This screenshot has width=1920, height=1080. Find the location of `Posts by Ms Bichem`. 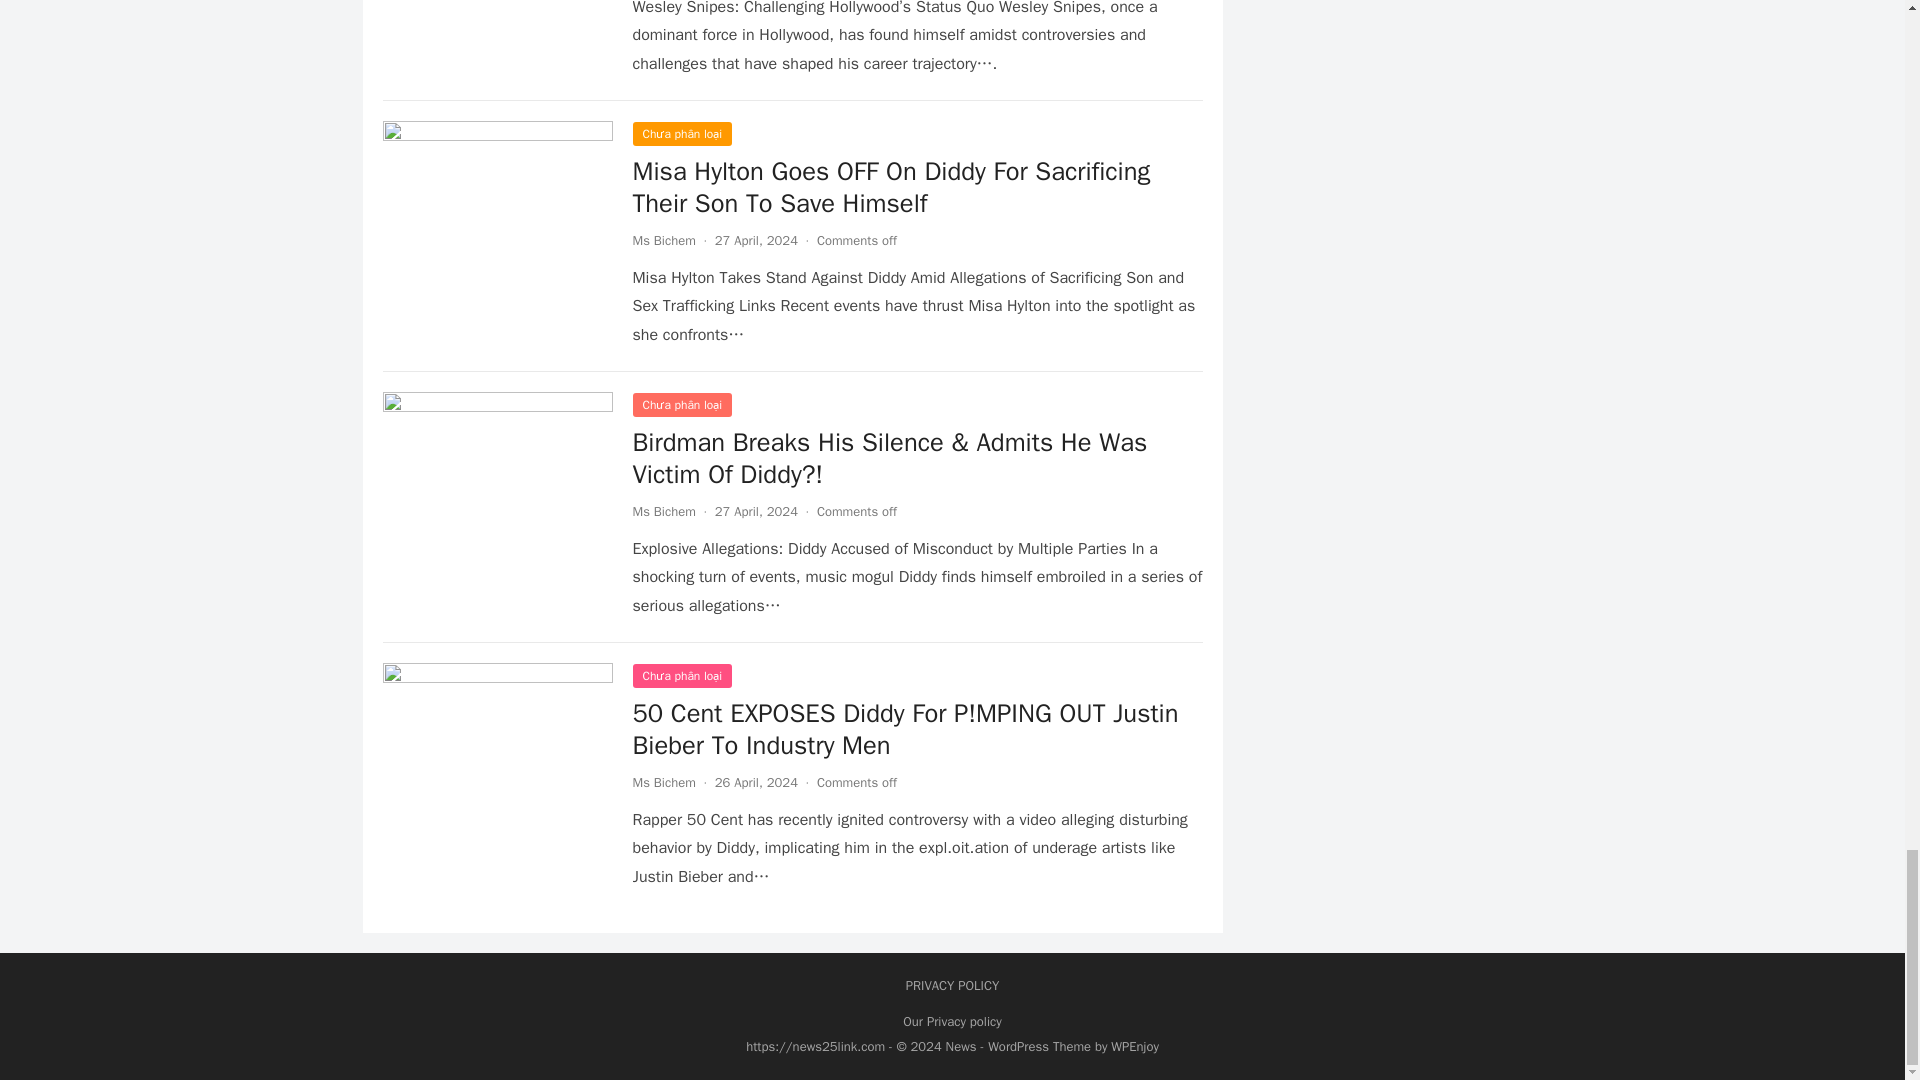

Posts by Ms Bichem is located at coordinates (663, 511).